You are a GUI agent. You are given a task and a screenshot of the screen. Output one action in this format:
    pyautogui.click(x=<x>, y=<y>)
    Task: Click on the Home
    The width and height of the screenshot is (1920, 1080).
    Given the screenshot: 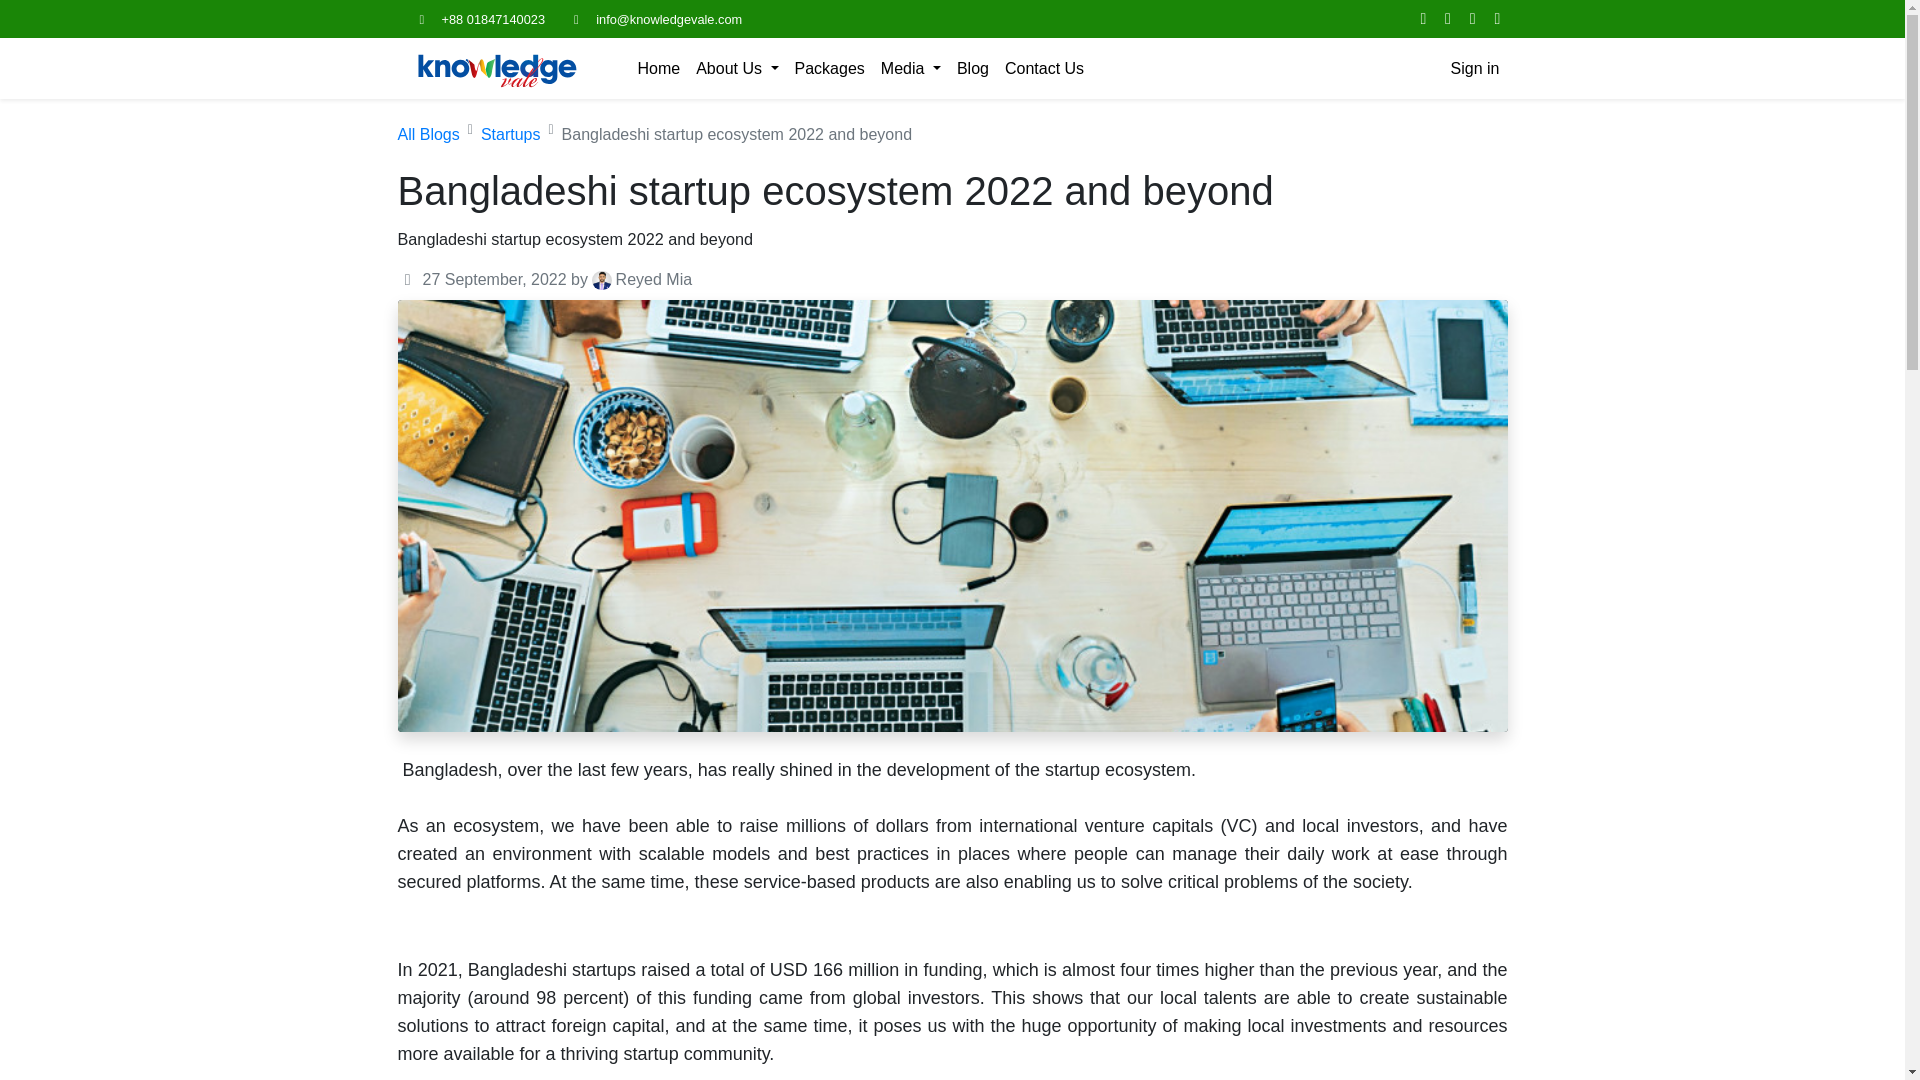 What is the action you would take?
    pyautogui.click(x=659, y=68)
    